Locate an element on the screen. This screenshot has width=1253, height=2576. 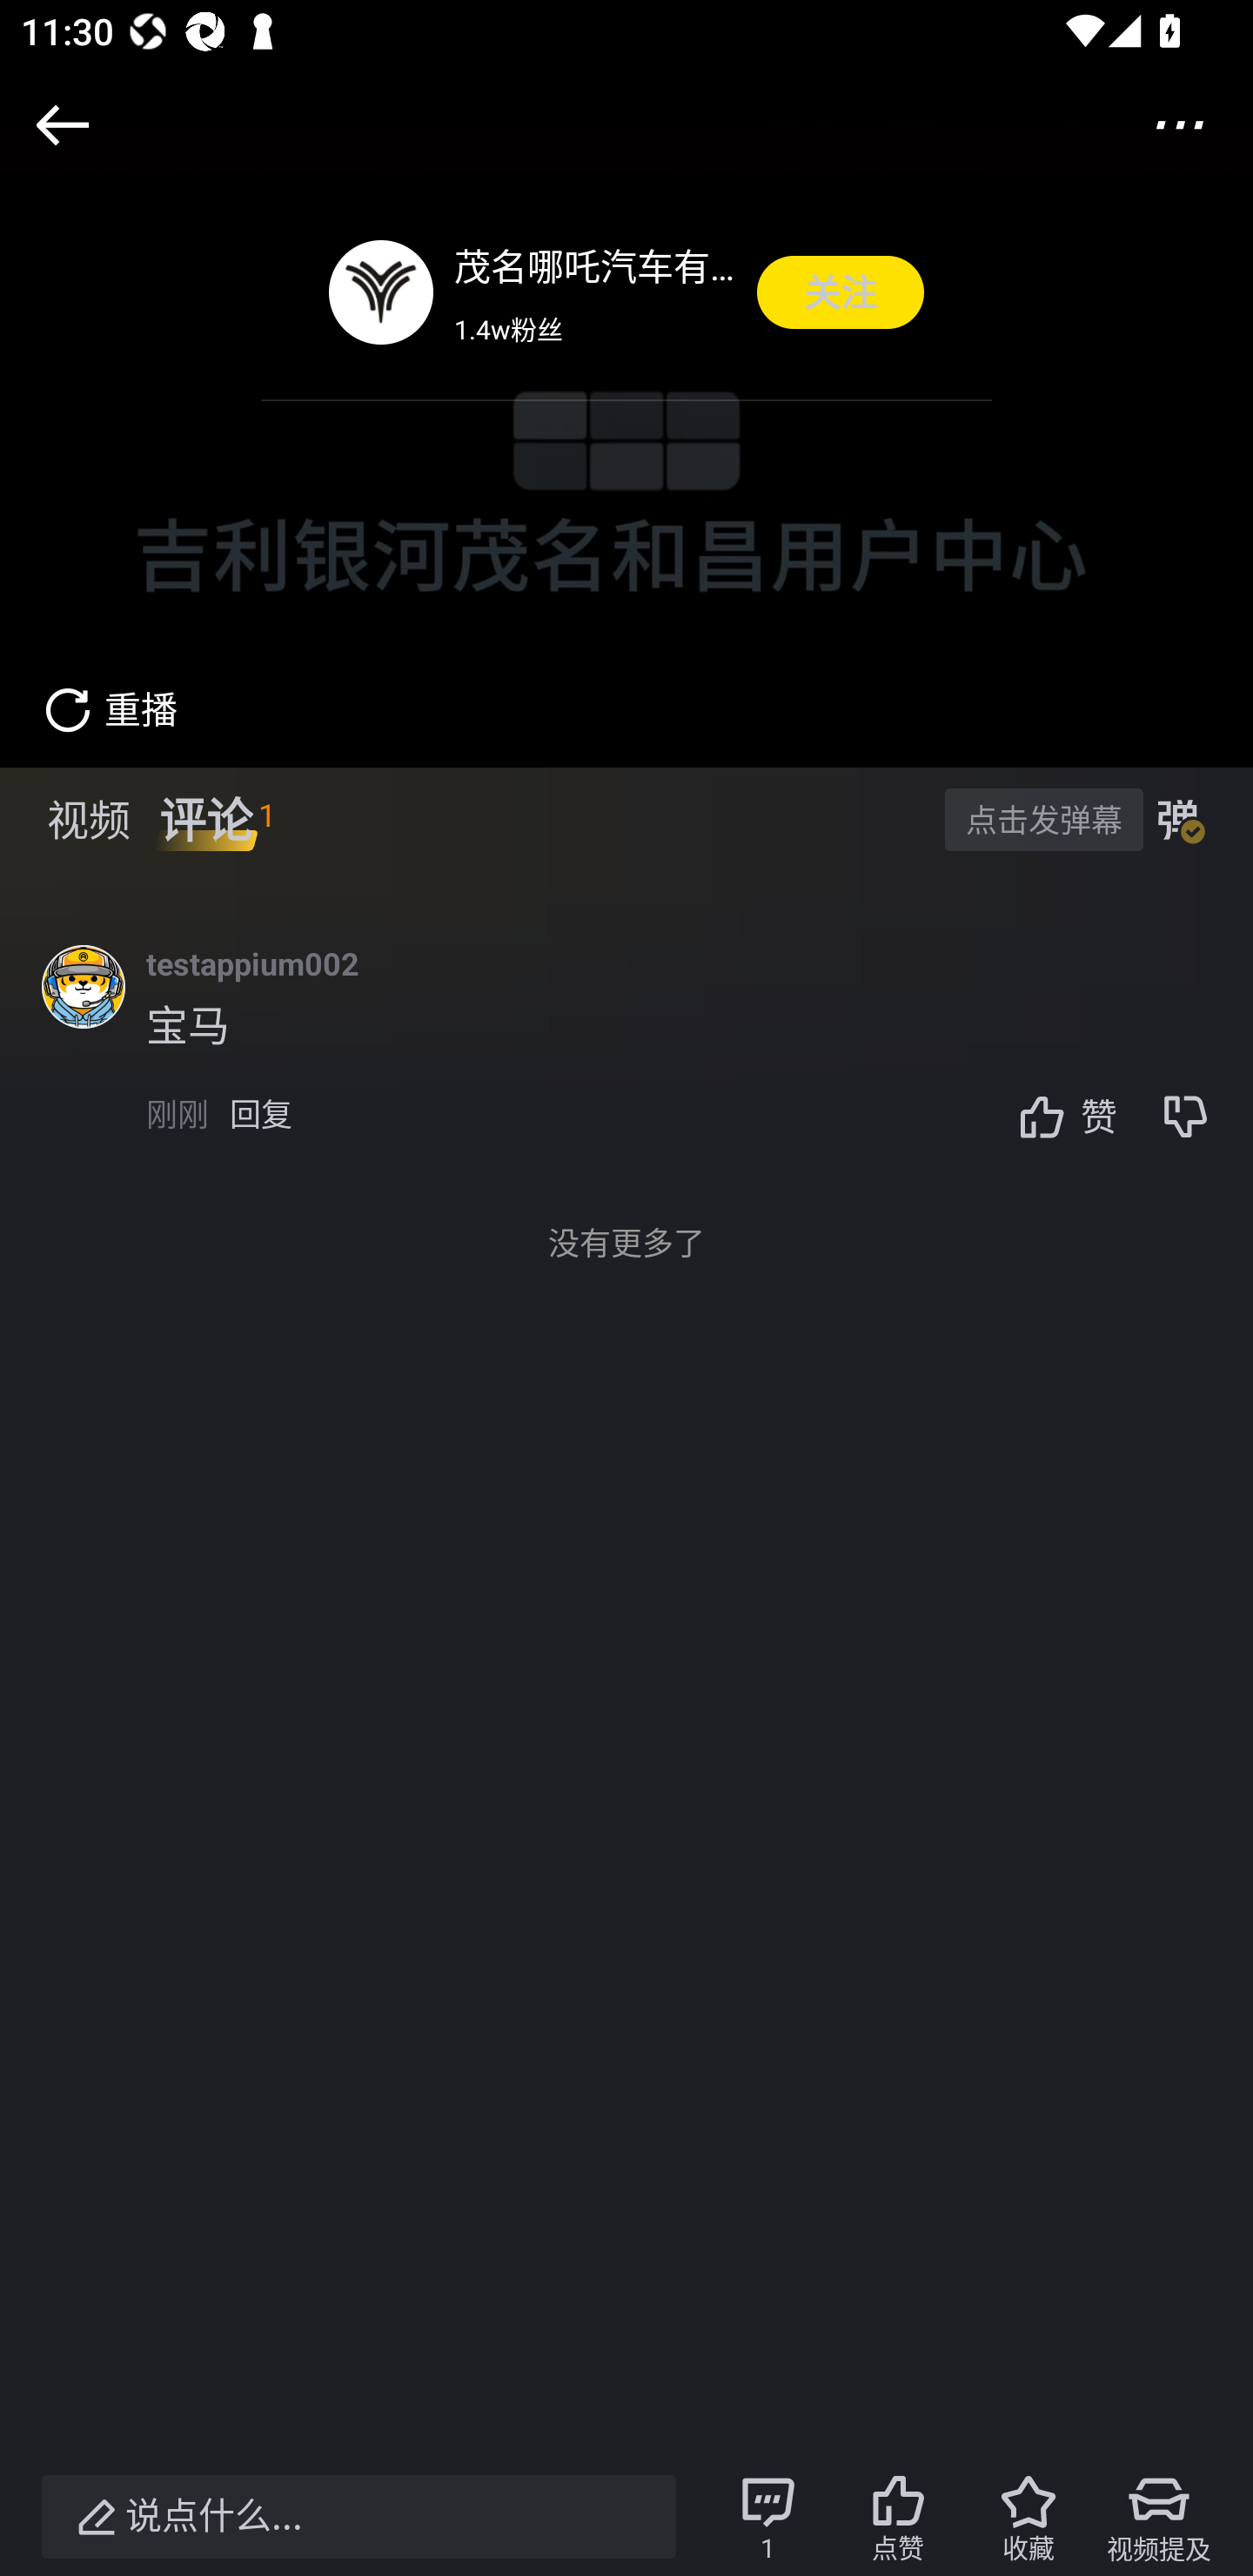
testappium002 宝马 刚刚 回复 赞 is located at coordinates (700, 1058).